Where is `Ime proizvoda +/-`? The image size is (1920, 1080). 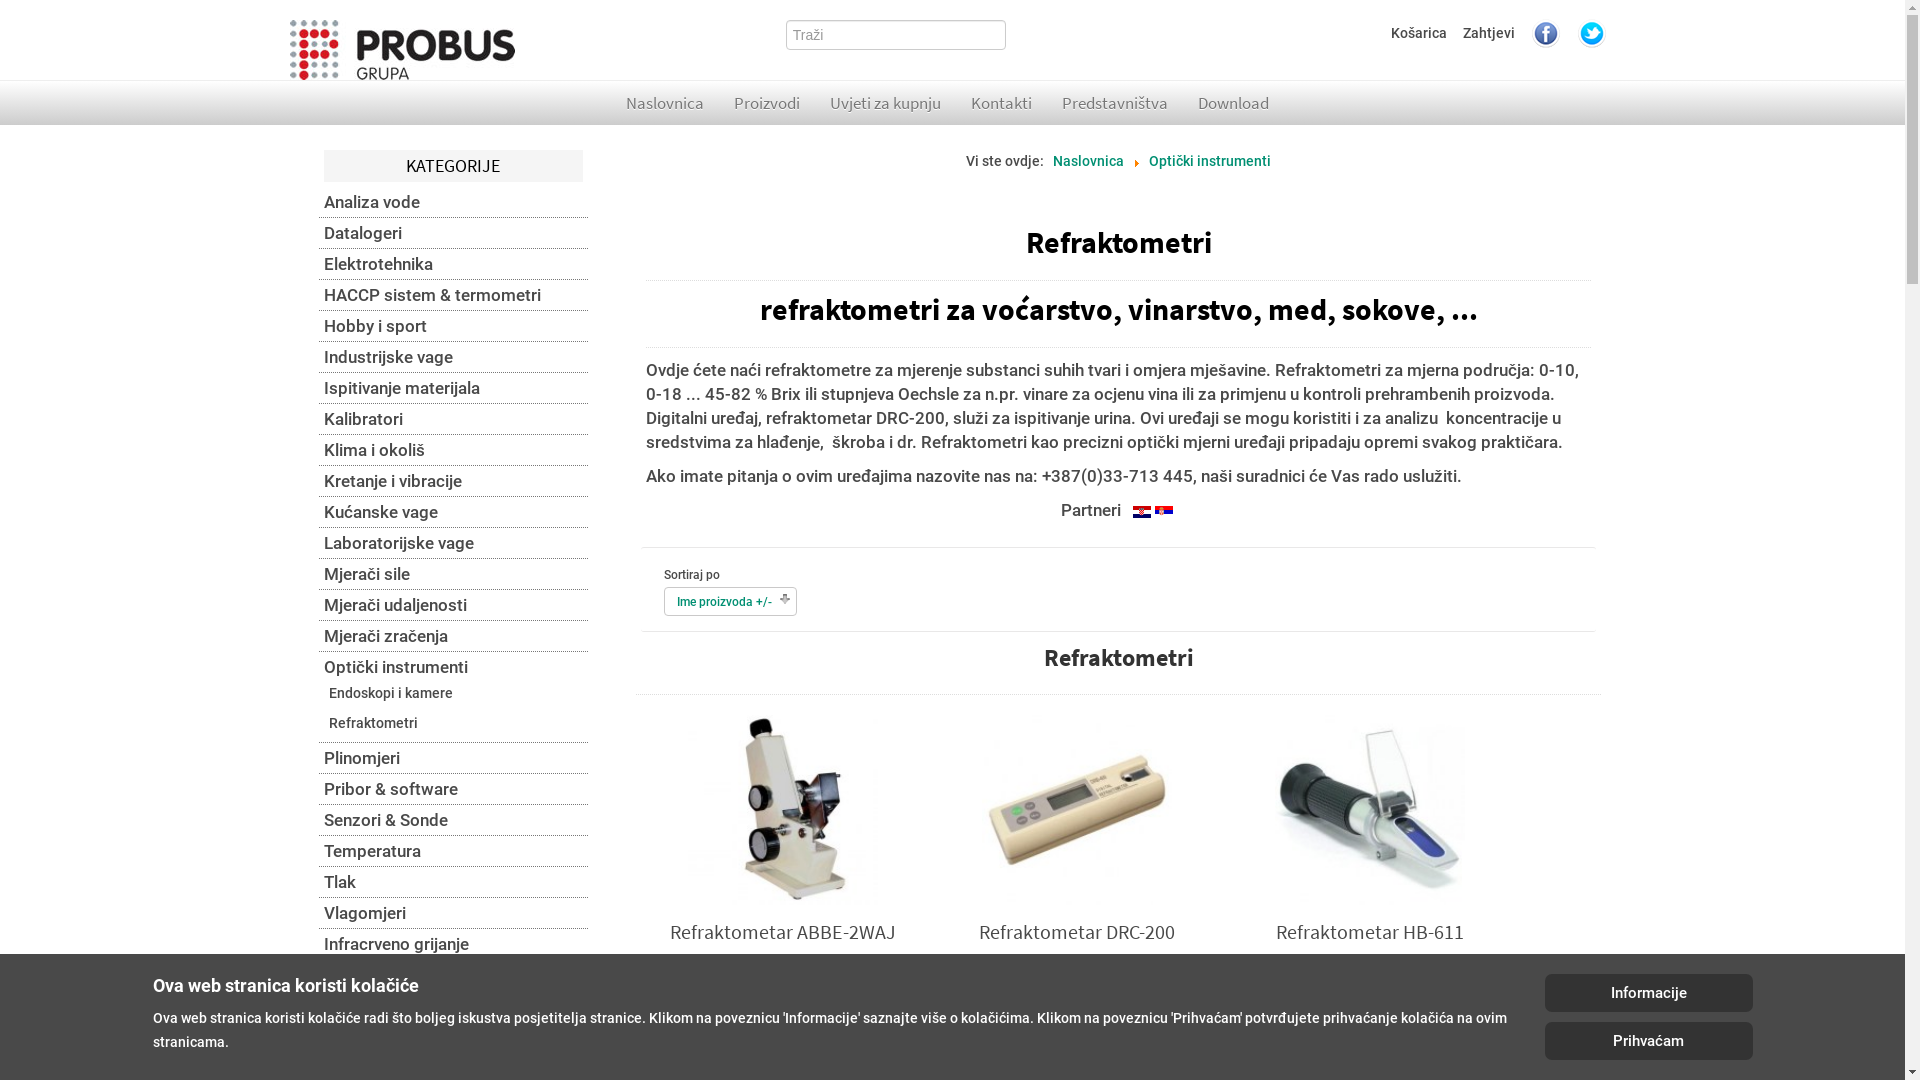
Ime proizvoda +/- is located at coordinates (724, 602).